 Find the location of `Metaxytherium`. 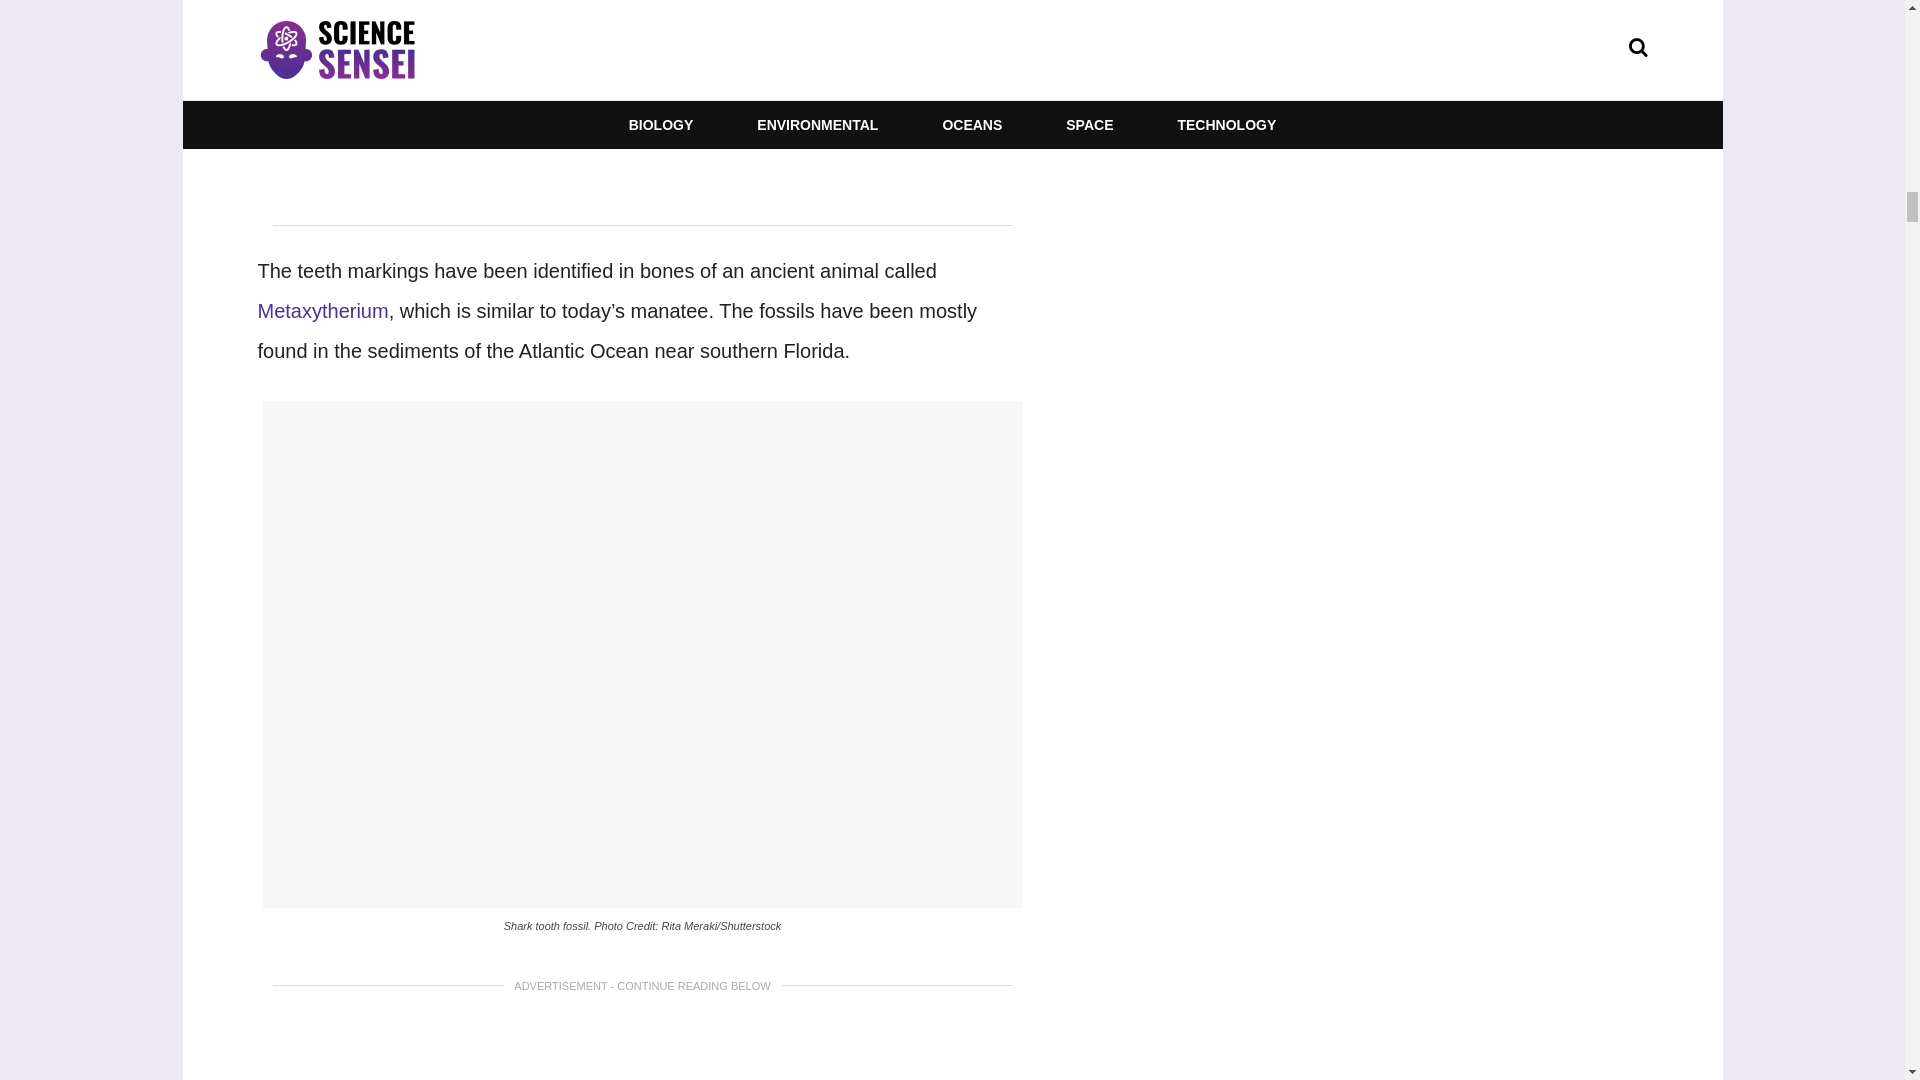

Metaxytherium is located at coordinates (323, 310).